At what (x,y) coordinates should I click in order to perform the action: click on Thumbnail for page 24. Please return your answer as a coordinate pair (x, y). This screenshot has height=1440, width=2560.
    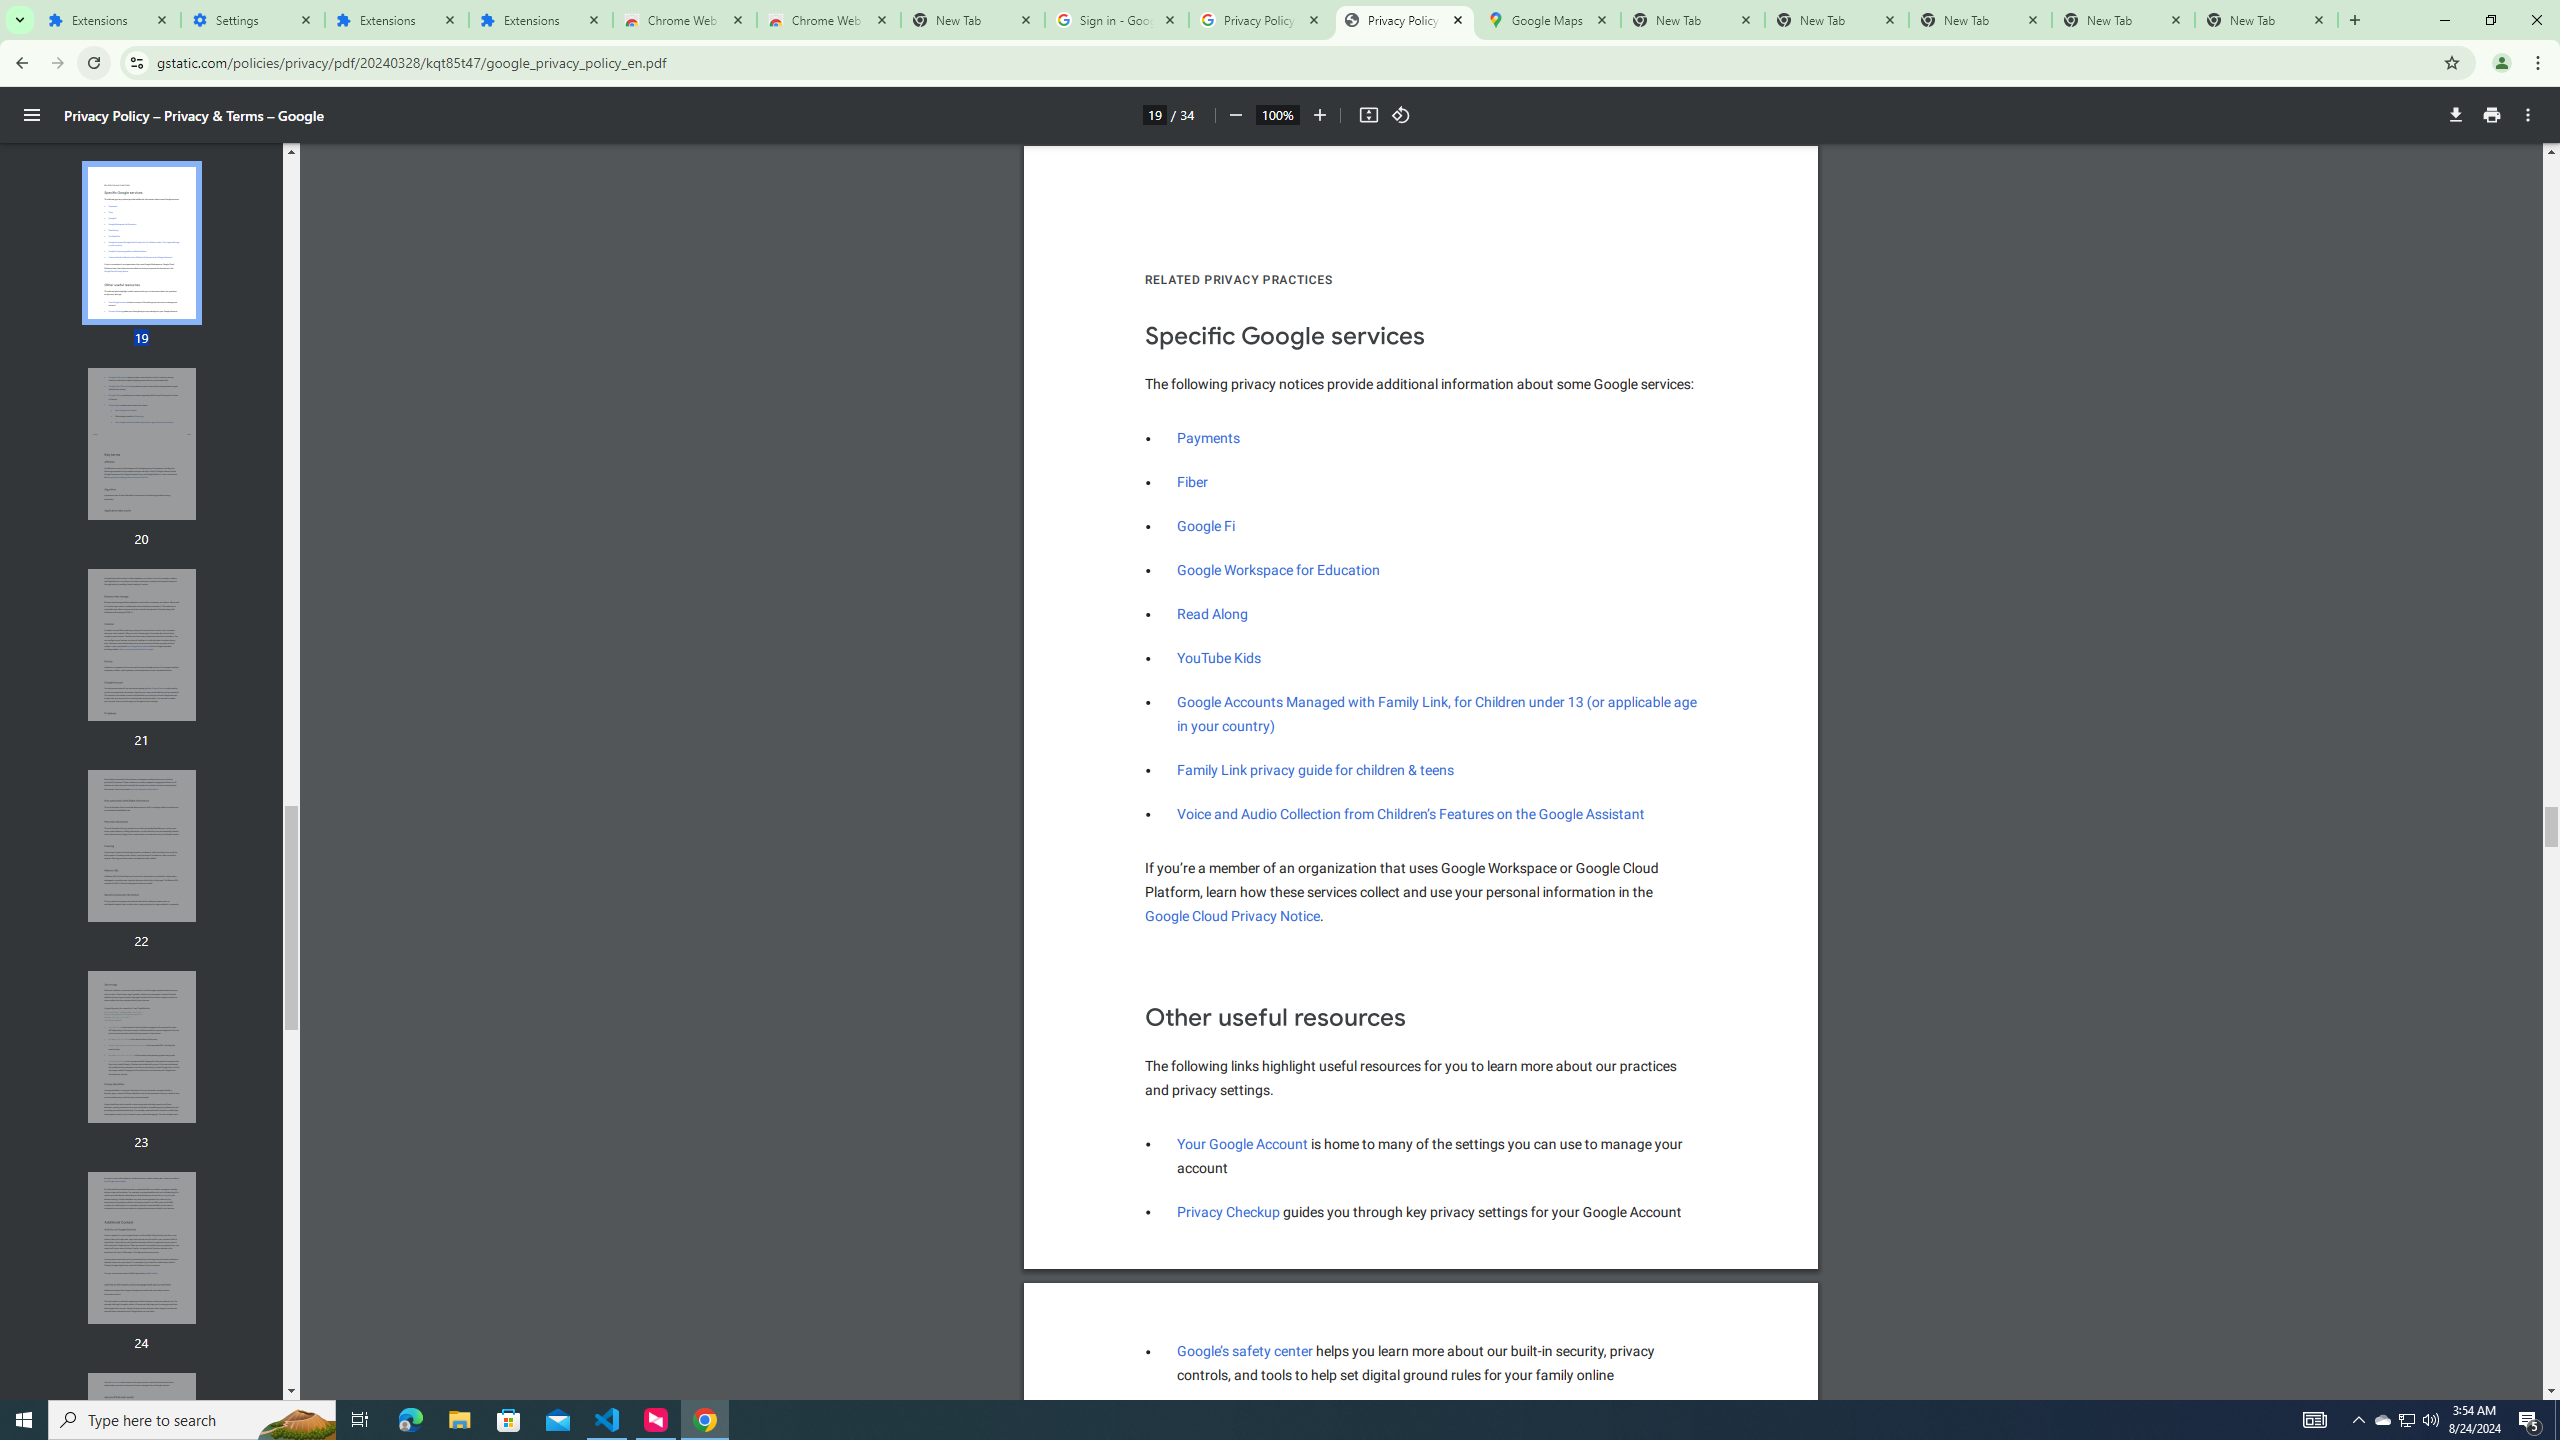
    Looking at the image, I should click on (142, 1248).